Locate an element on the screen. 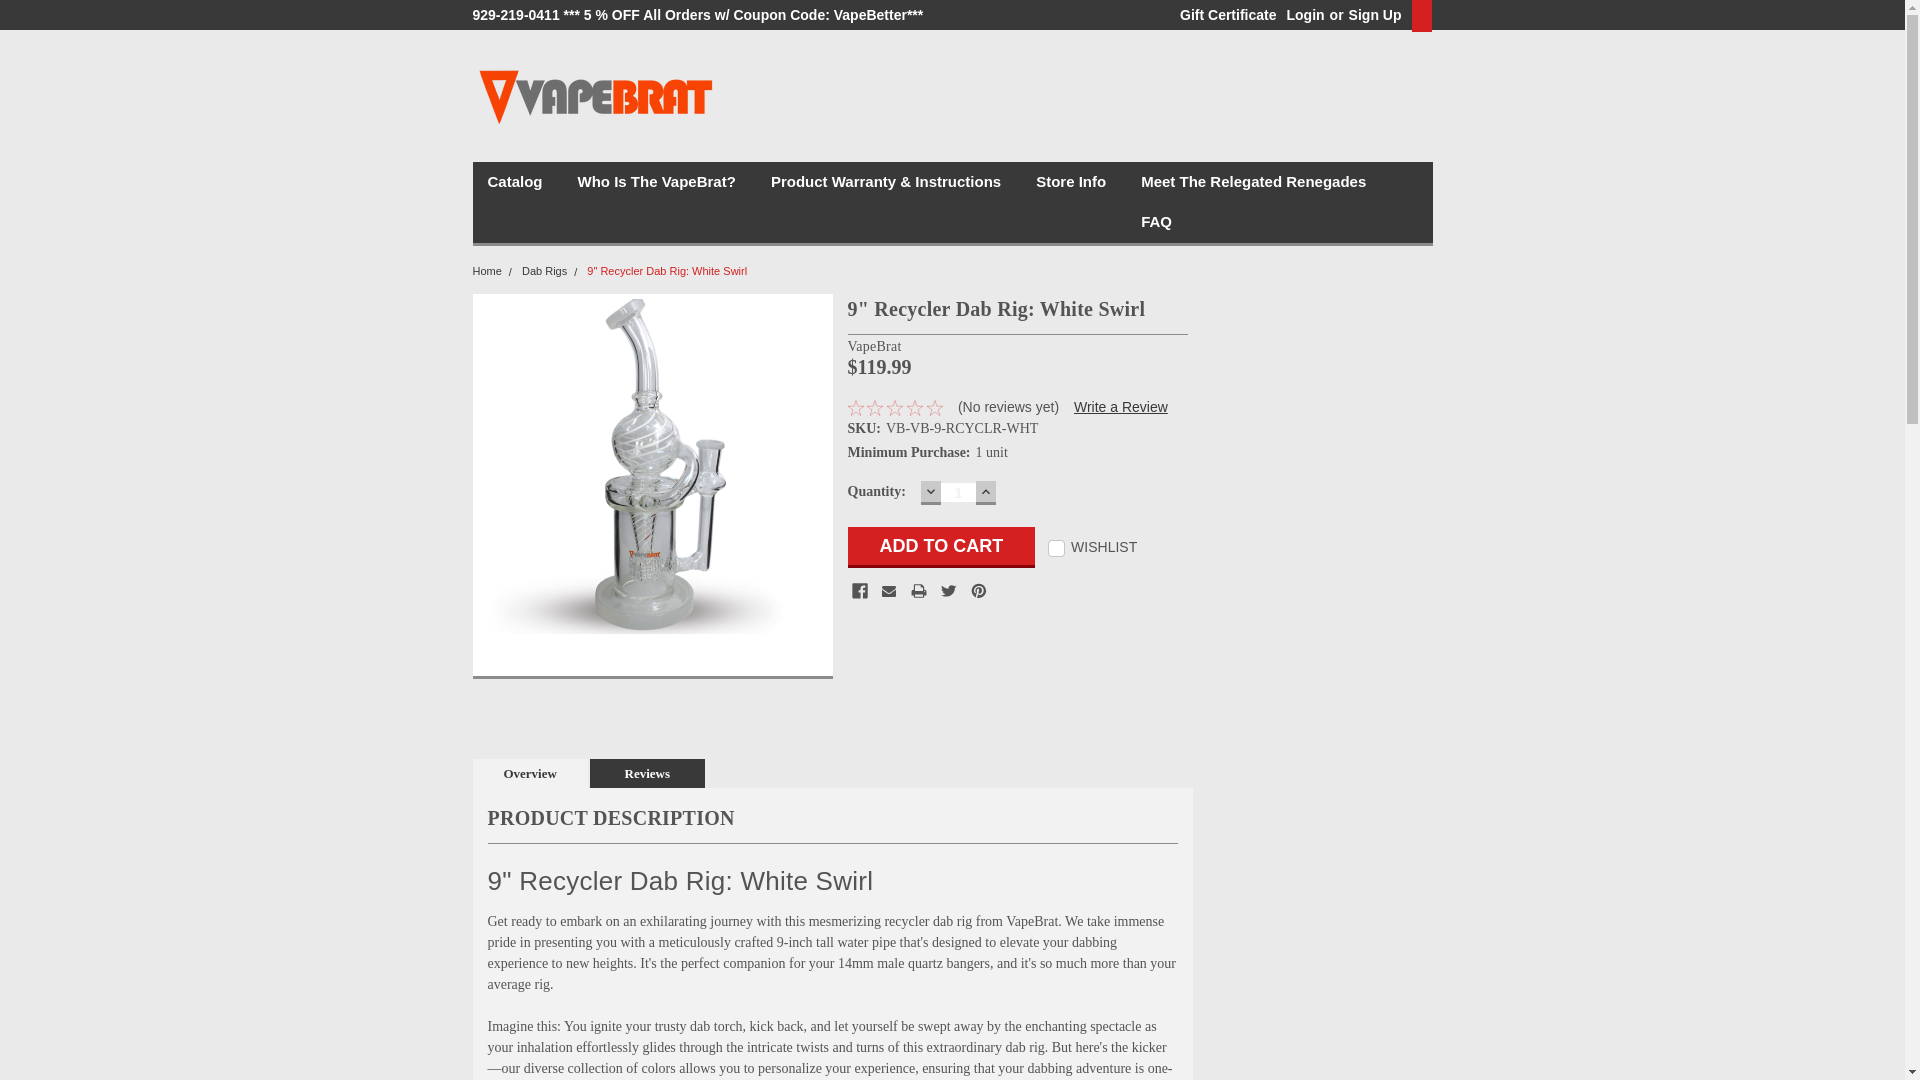  Sign Up is located at coordinates (1372, 15).